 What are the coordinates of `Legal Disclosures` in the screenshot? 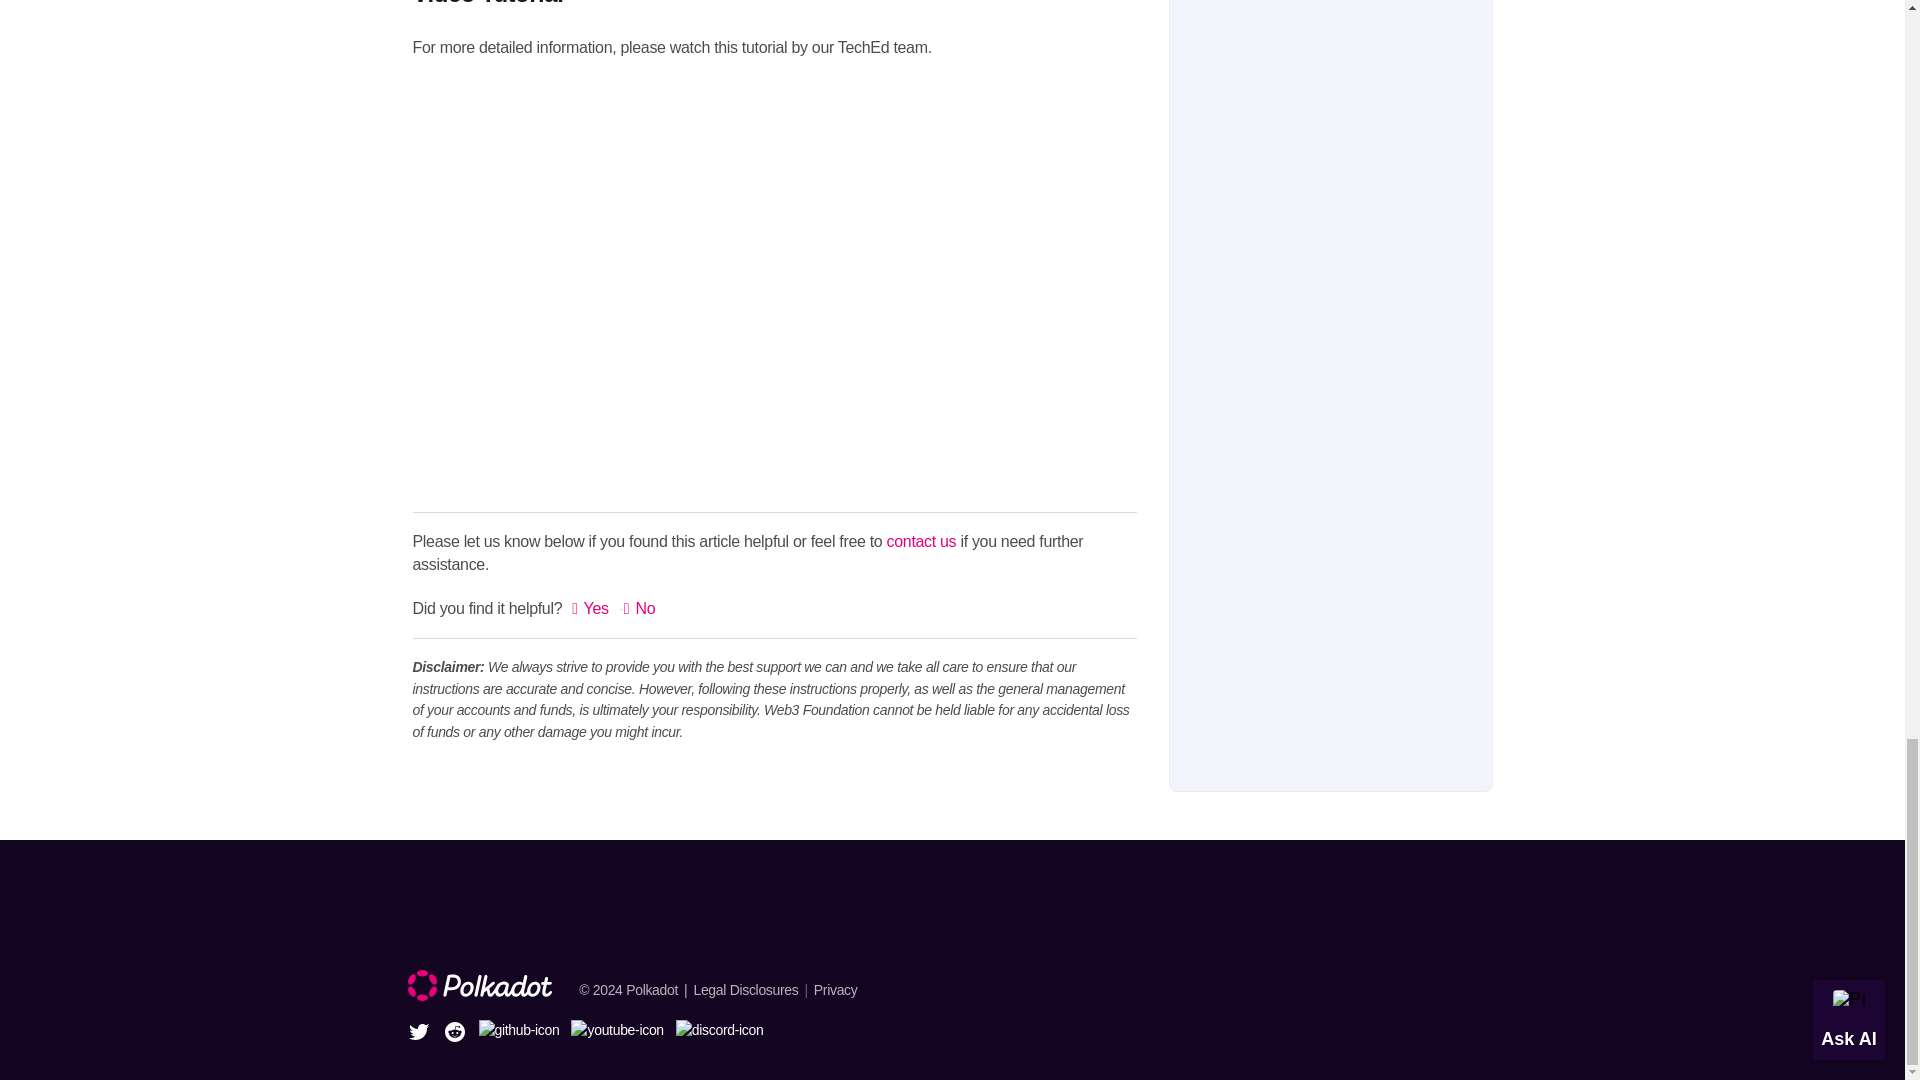 It's located at (752, 989).